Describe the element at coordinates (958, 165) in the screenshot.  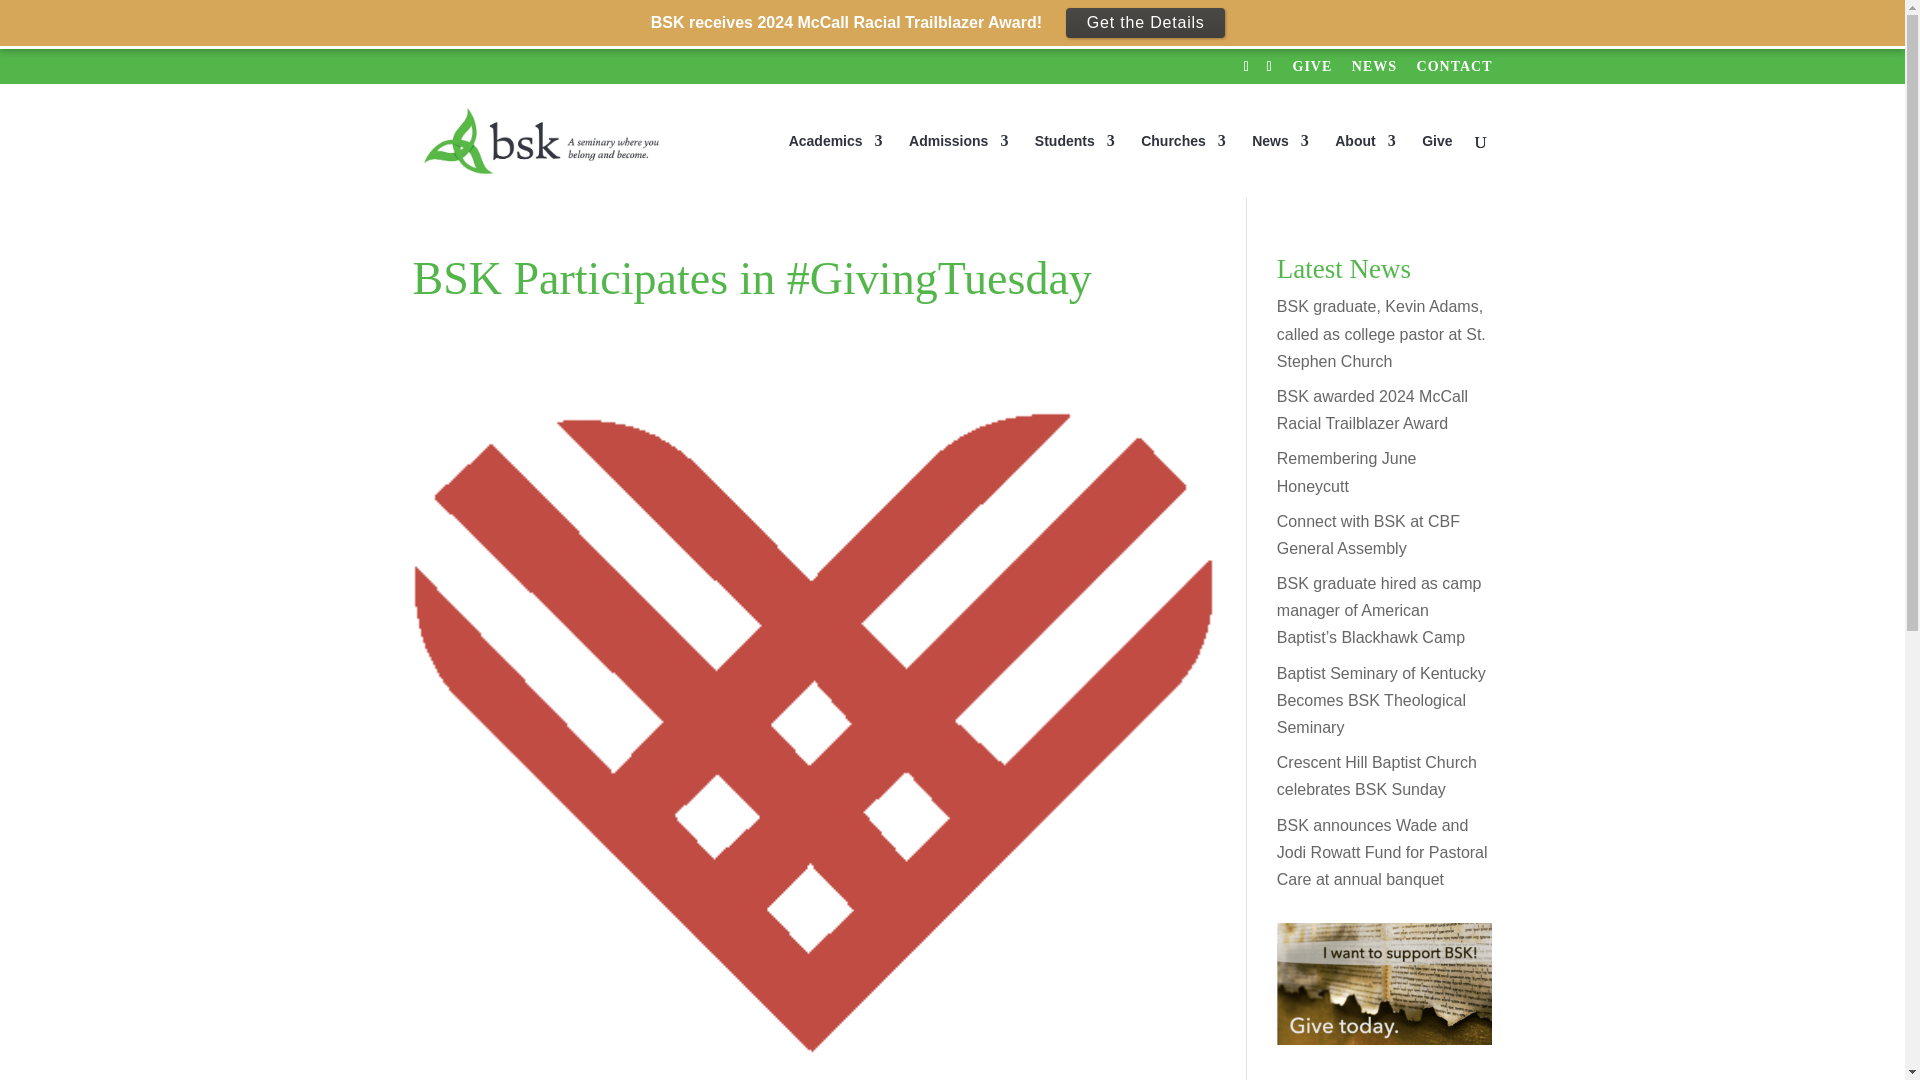
I see `Admissions` at that location.